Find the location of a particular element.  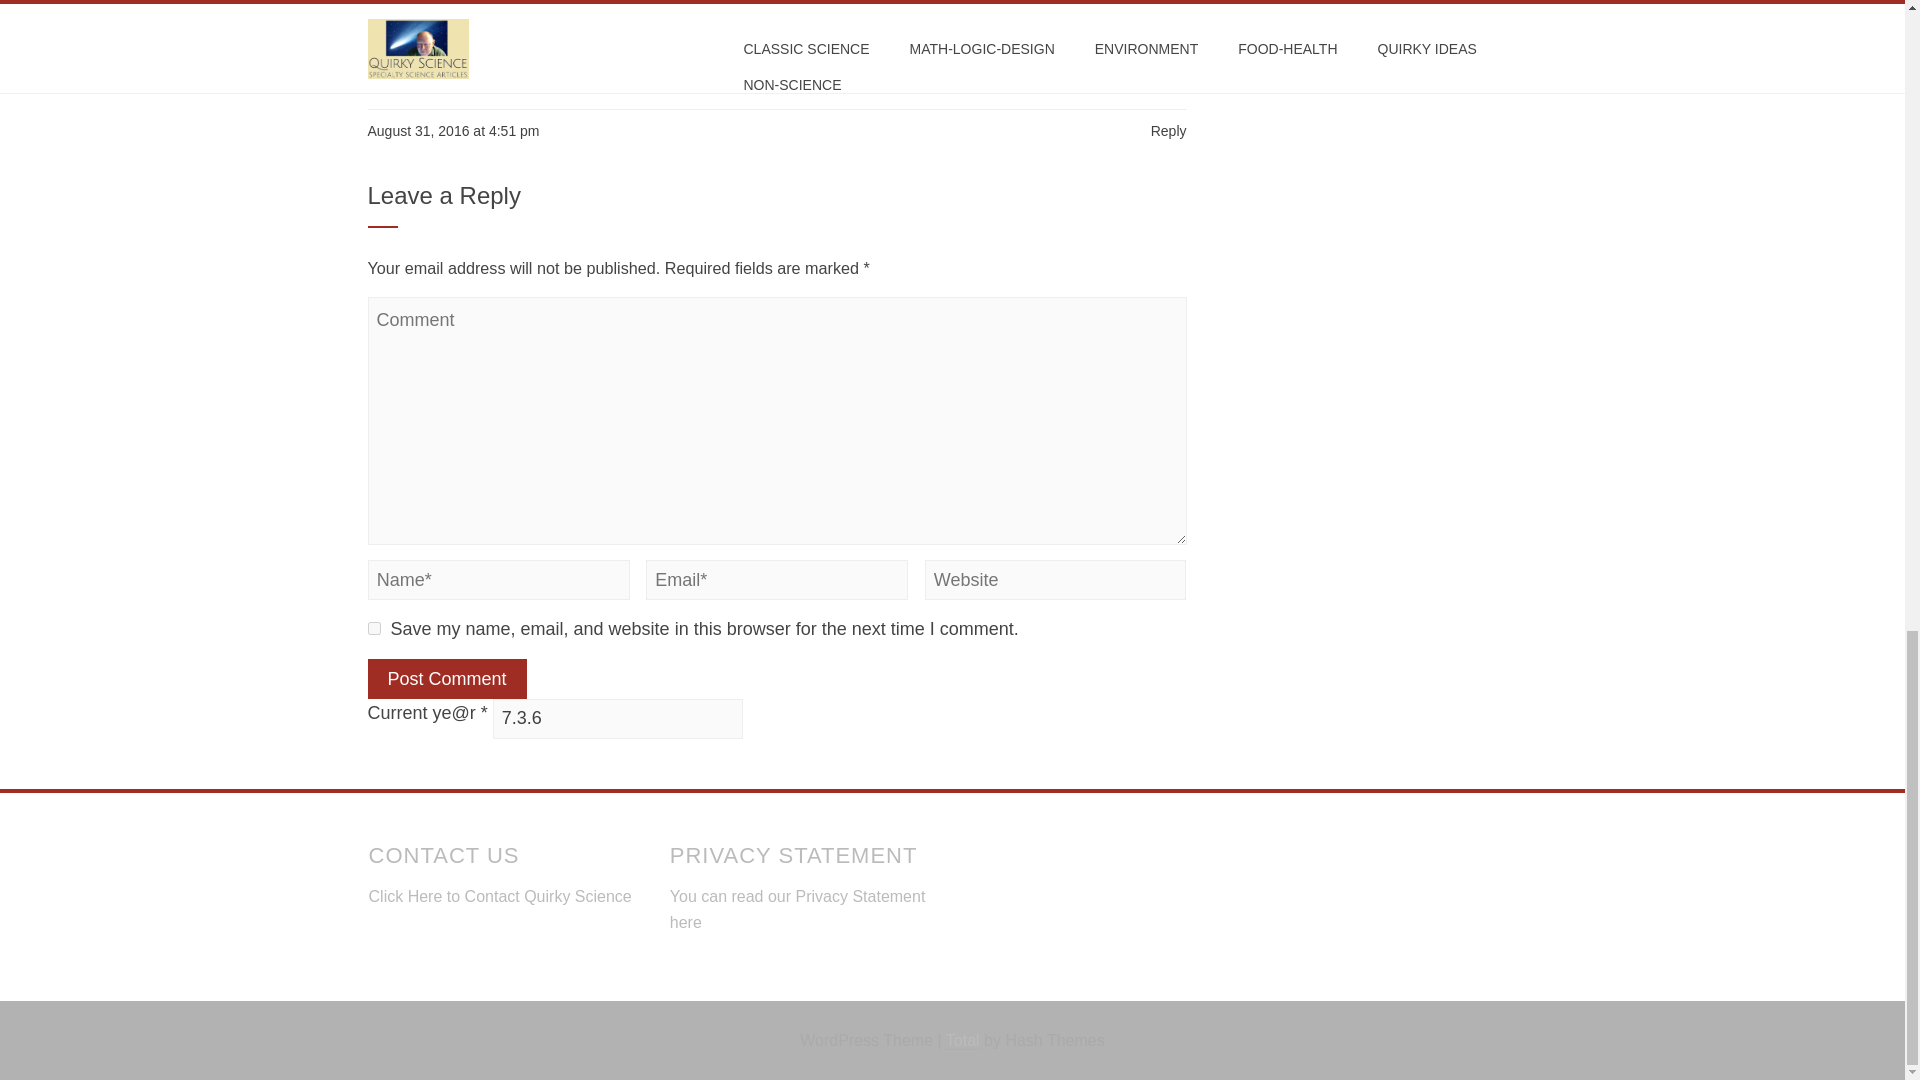

yes is located at coordinates (374, 628).